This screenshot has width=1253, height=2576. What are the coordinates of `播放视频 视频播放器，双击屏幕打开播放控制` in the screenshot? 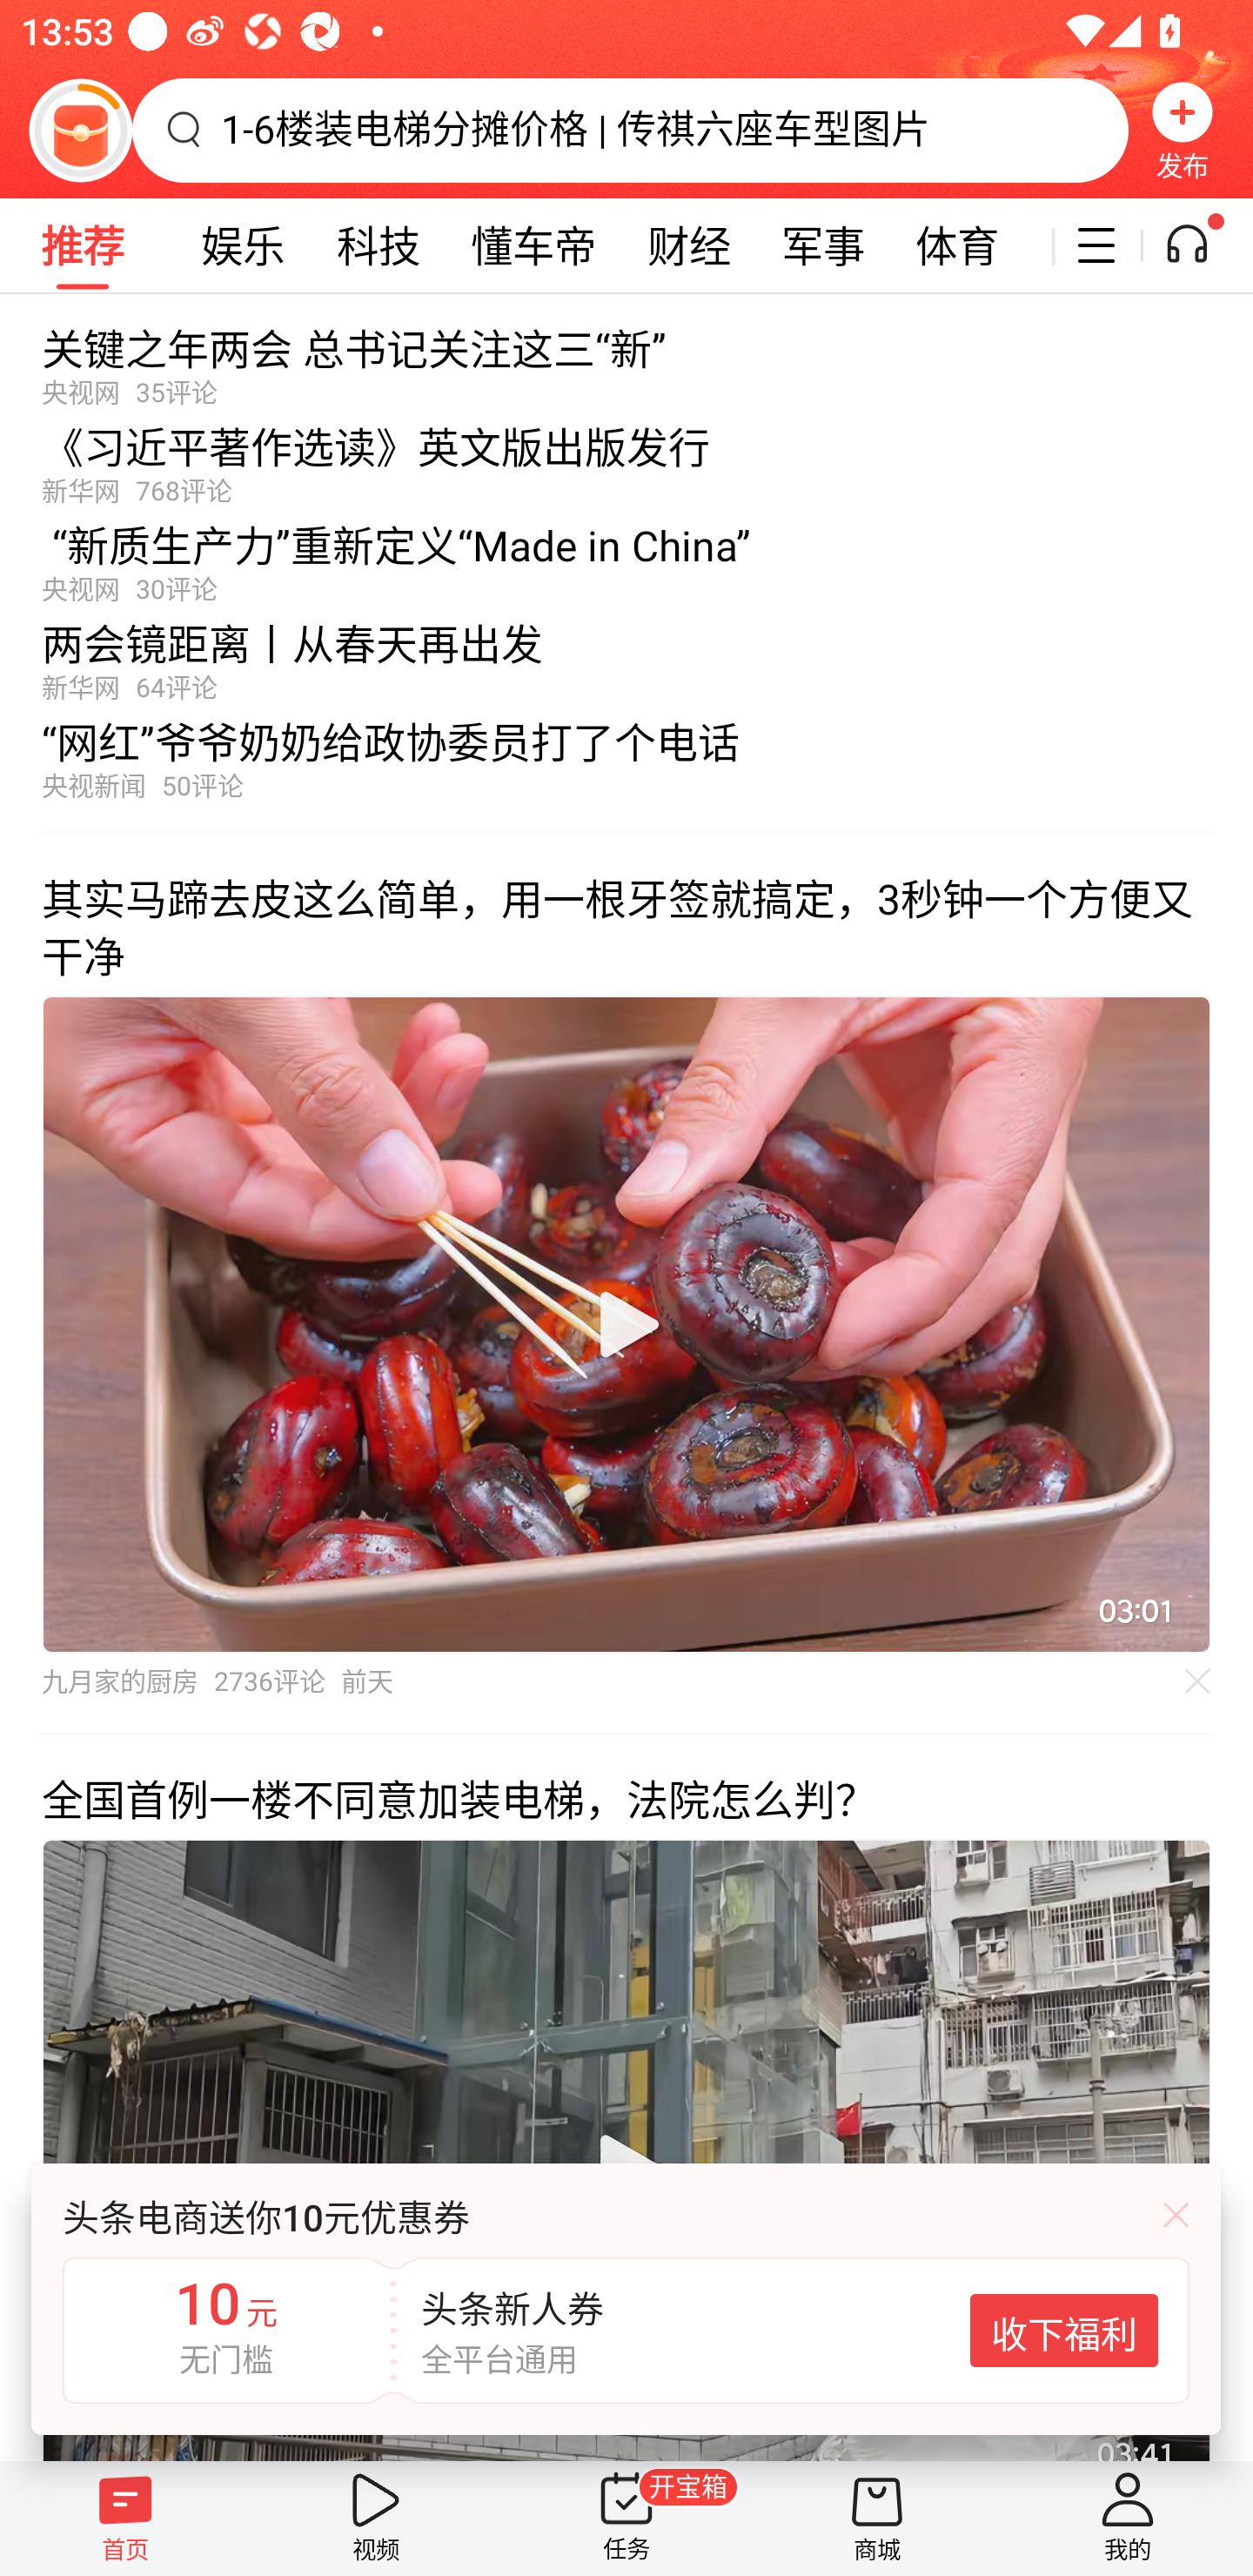 It's located at (626, 1324).